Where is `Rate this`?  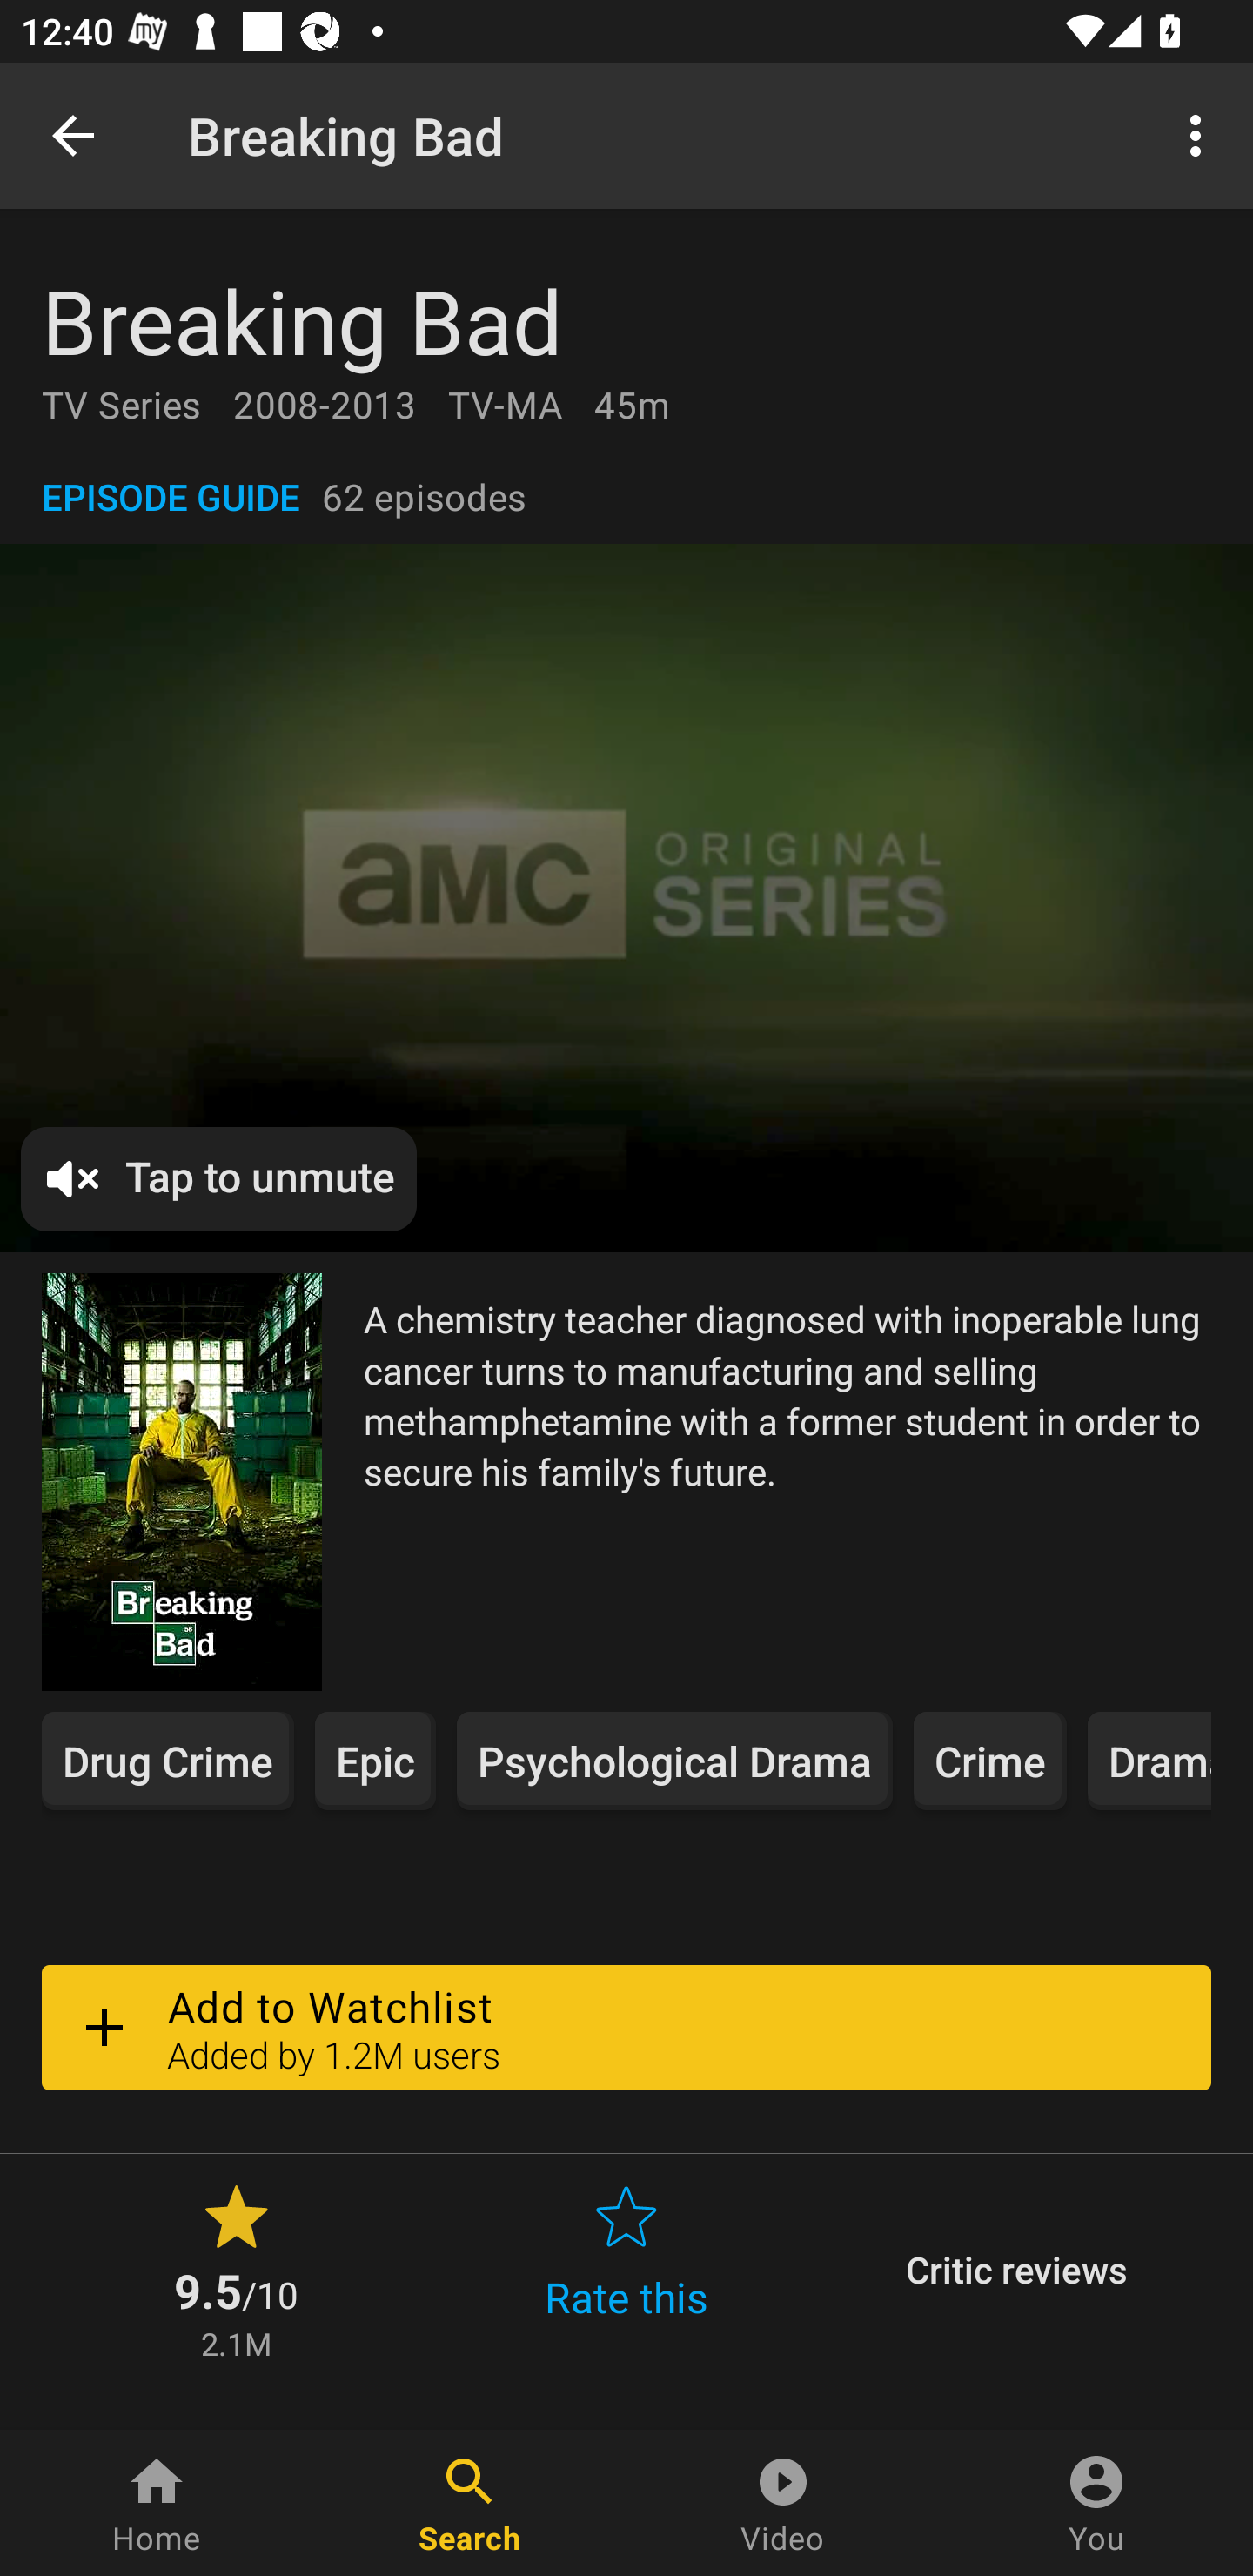 Rate this is located at coordinates (626, 2270).